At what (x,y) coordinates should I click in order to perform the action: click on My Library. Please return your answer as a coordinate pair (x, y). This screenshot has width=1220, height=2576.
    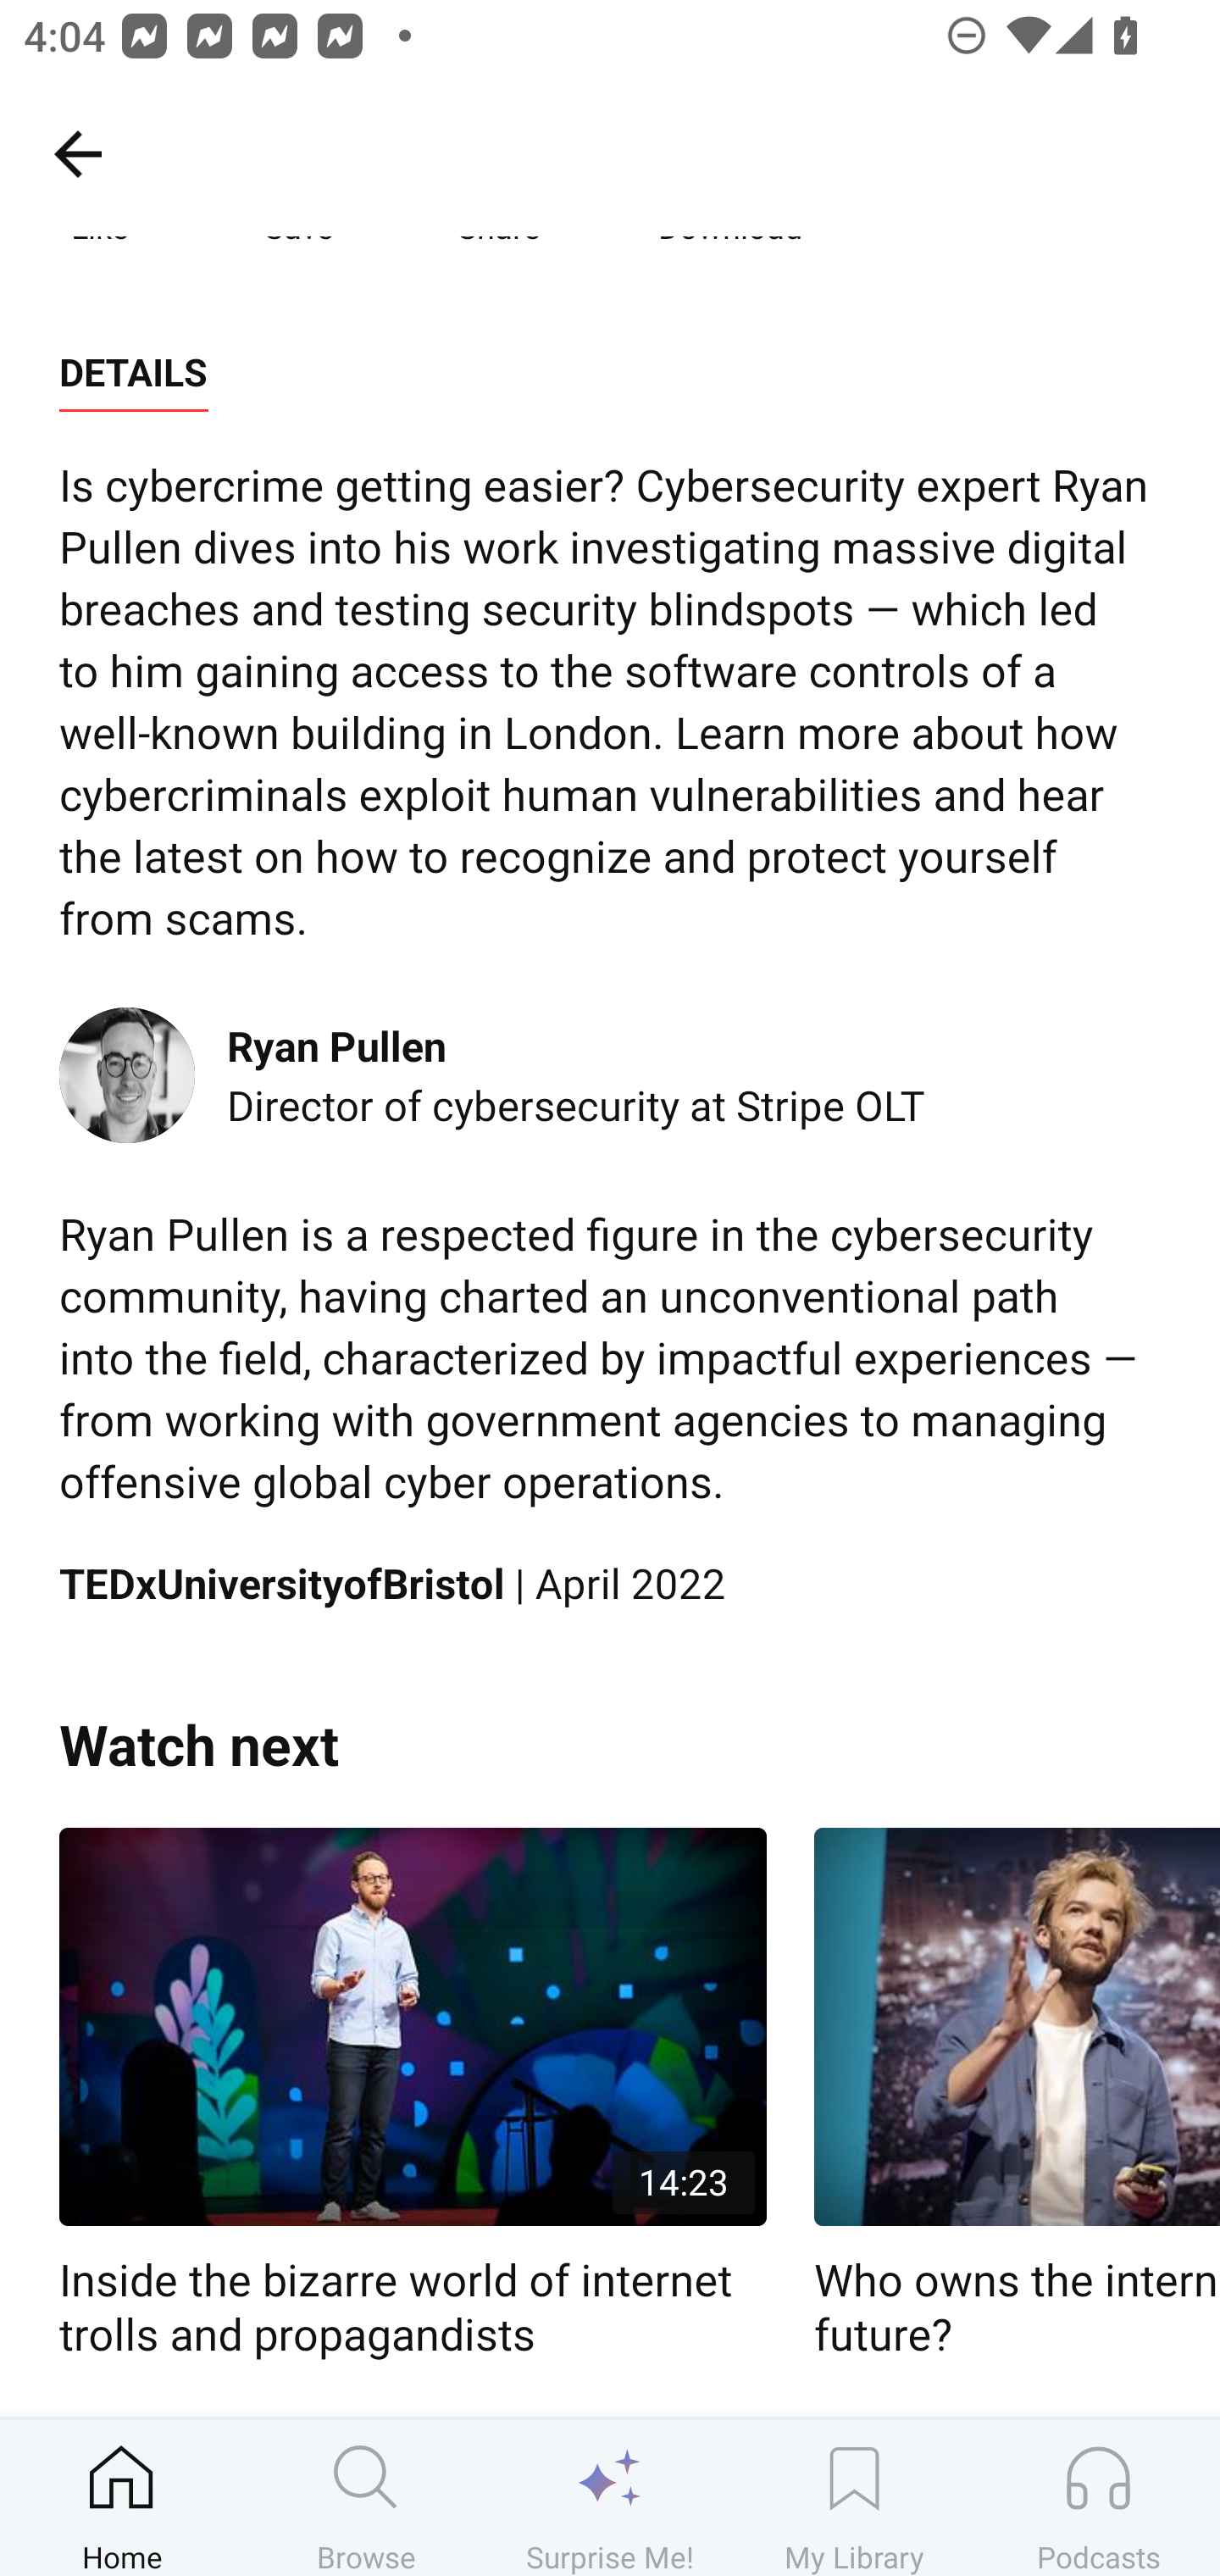
    Looking at the image, I should click on (854, 2497).